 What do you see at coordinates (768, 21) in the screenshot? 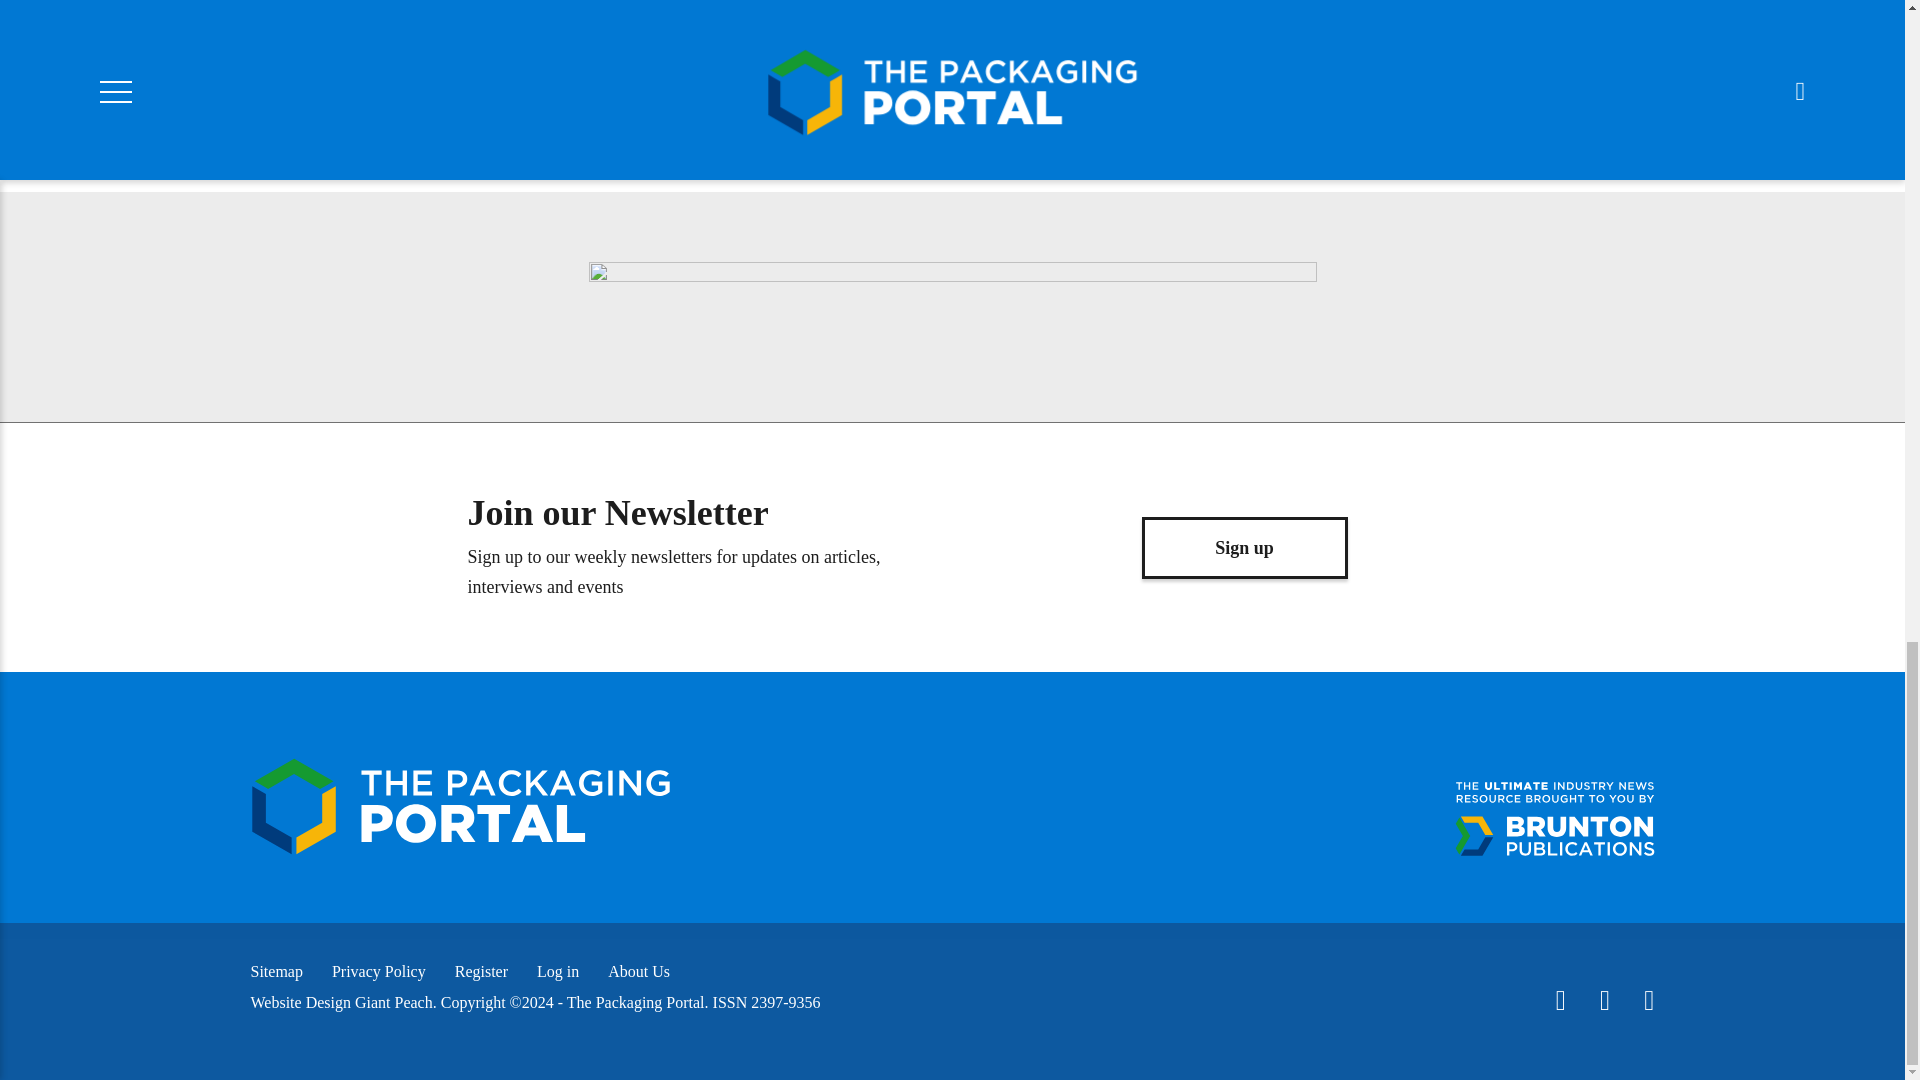
I see `Share on LinkedIn` at bounding box center [768, 21].